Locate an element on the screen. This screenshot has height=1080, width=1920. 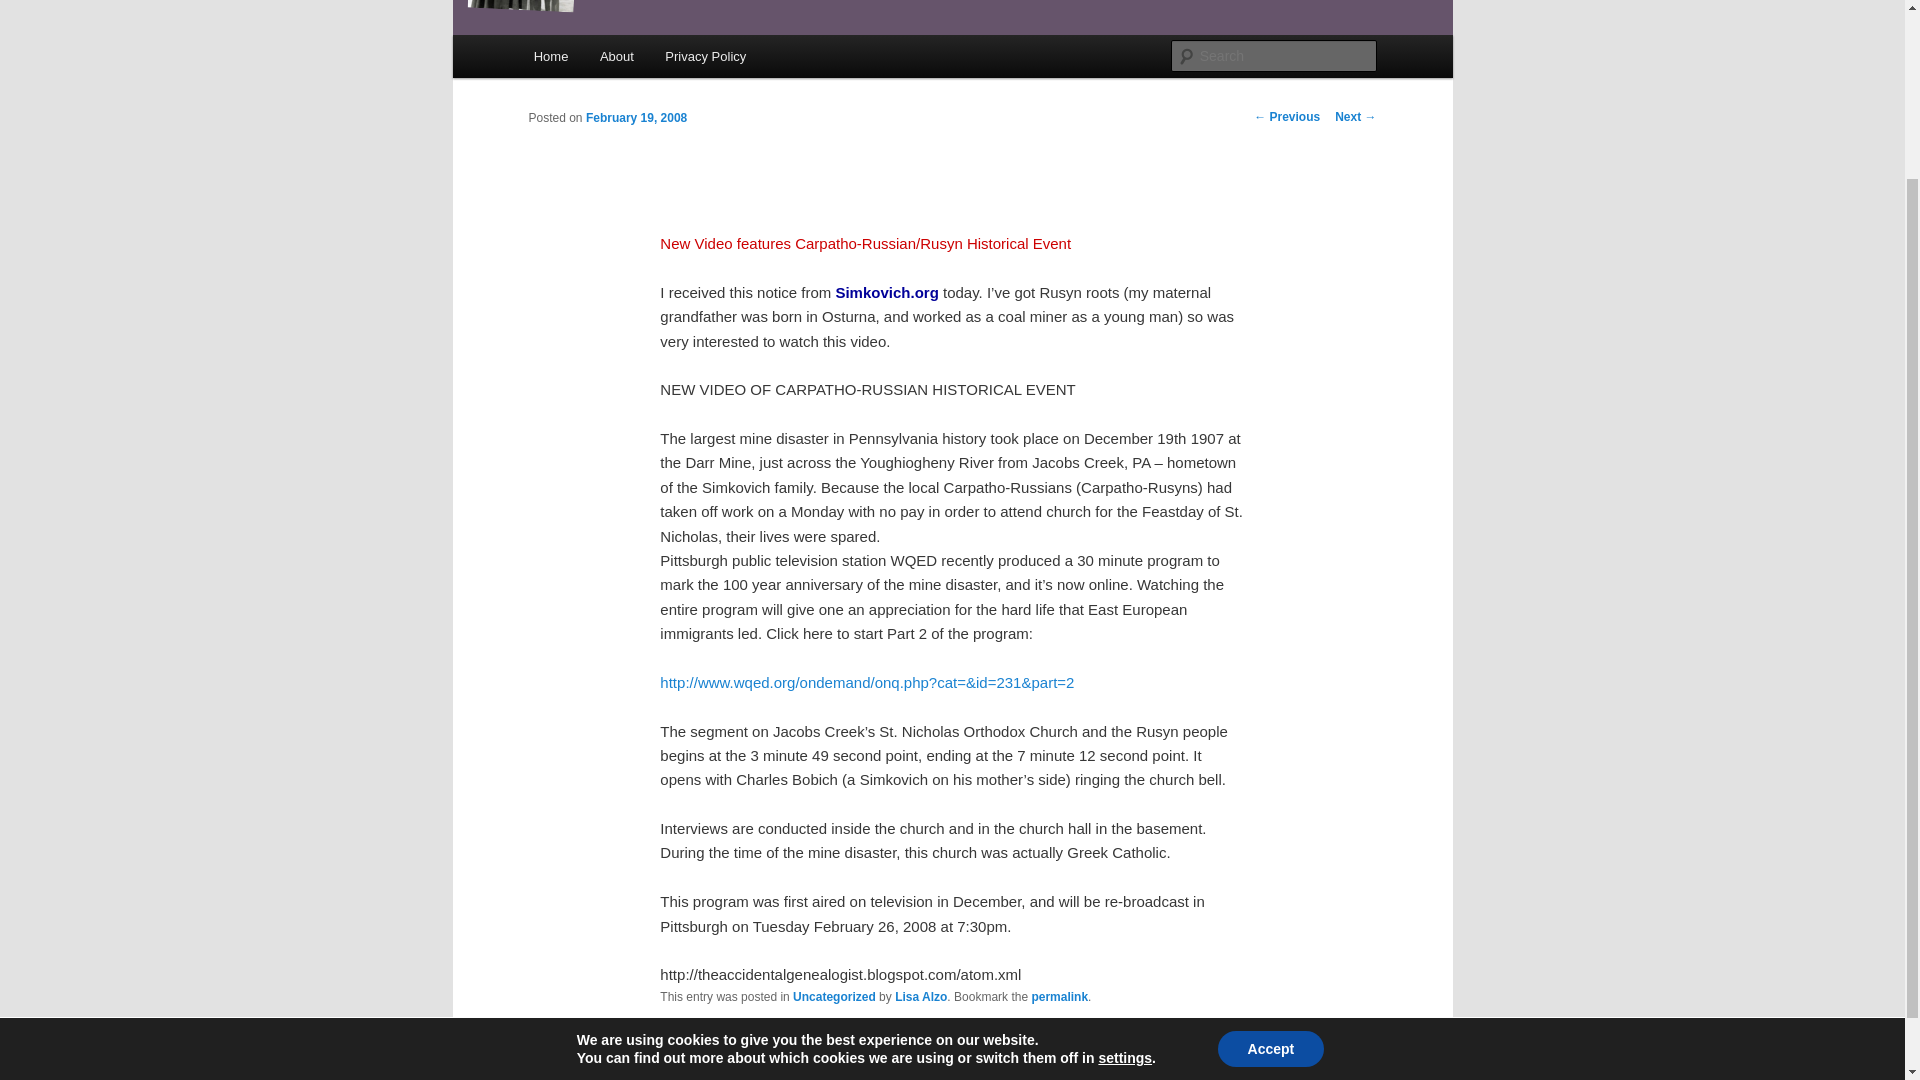
About is located at coordinates (616, 56).